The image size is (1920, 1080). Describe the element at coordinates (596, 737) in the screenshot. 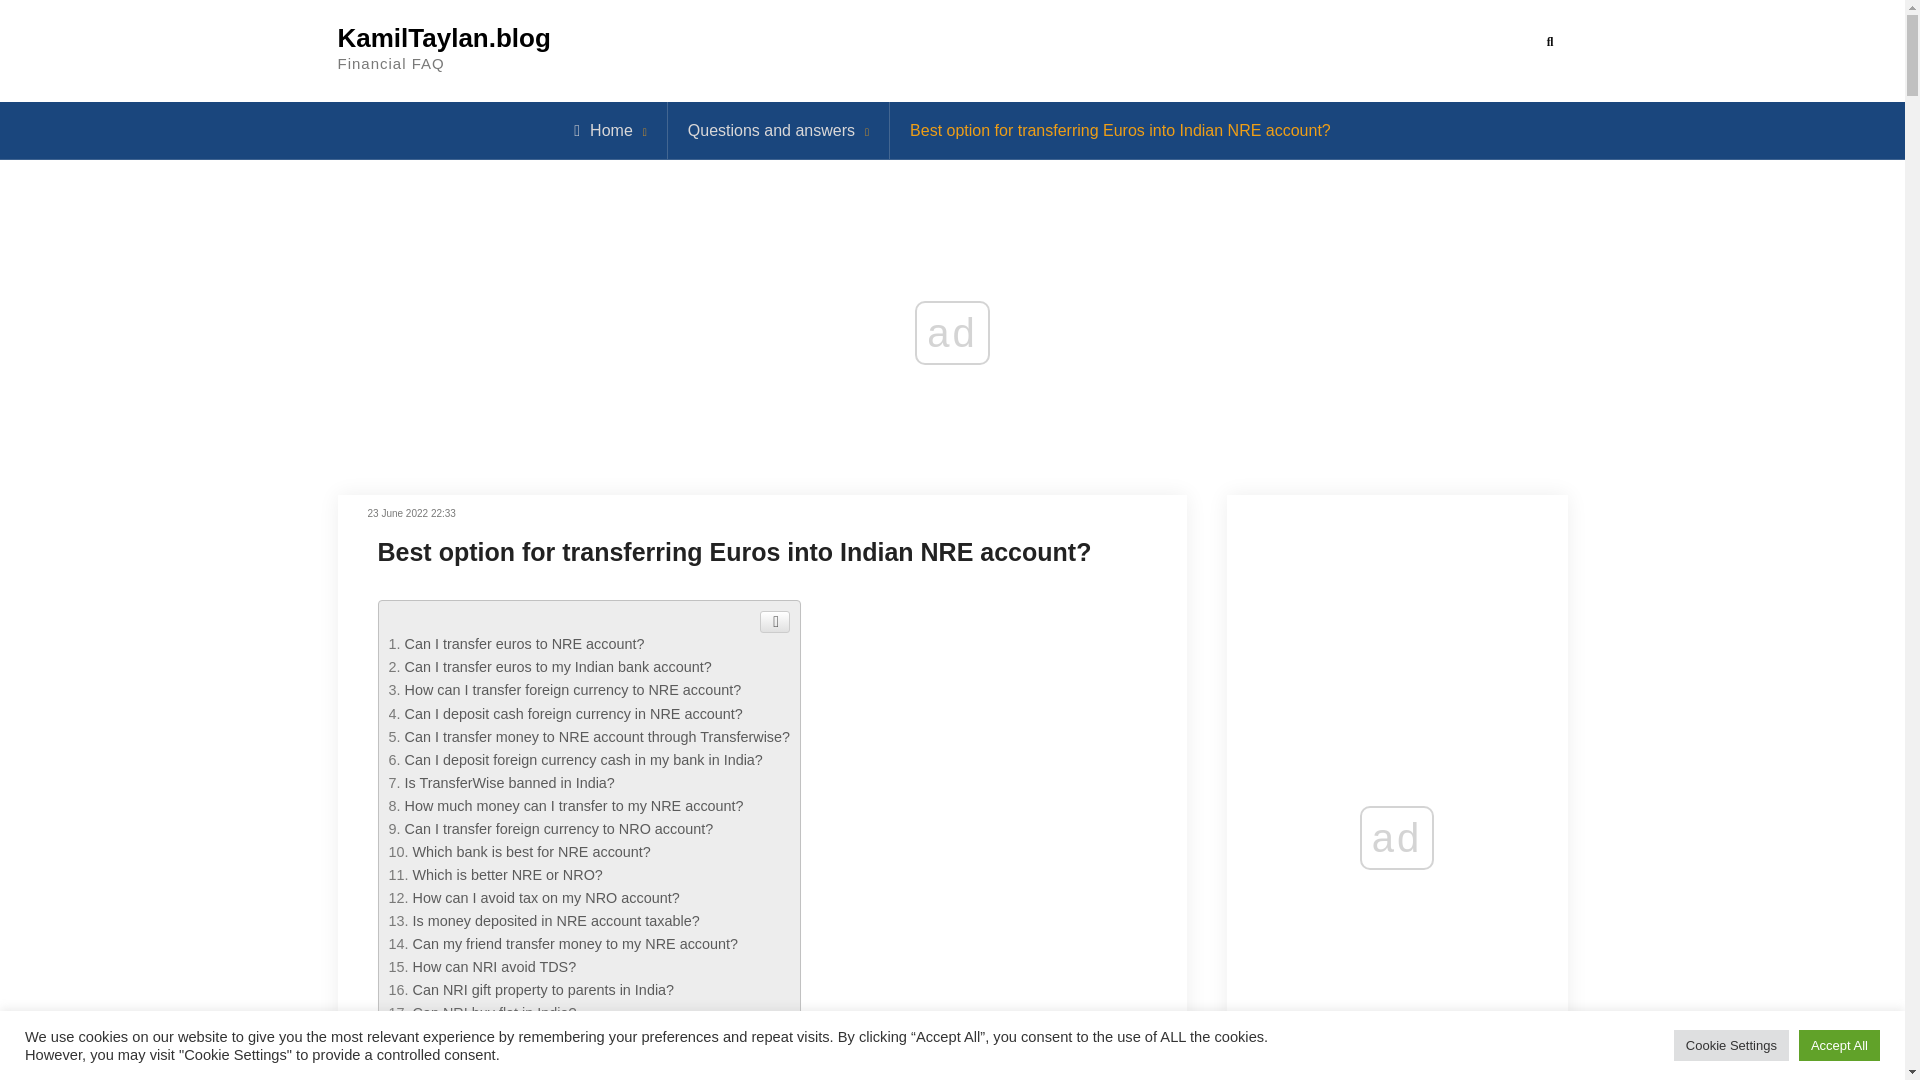

I see `Can I transfer money to NRE account through Transferwise?` at that location.